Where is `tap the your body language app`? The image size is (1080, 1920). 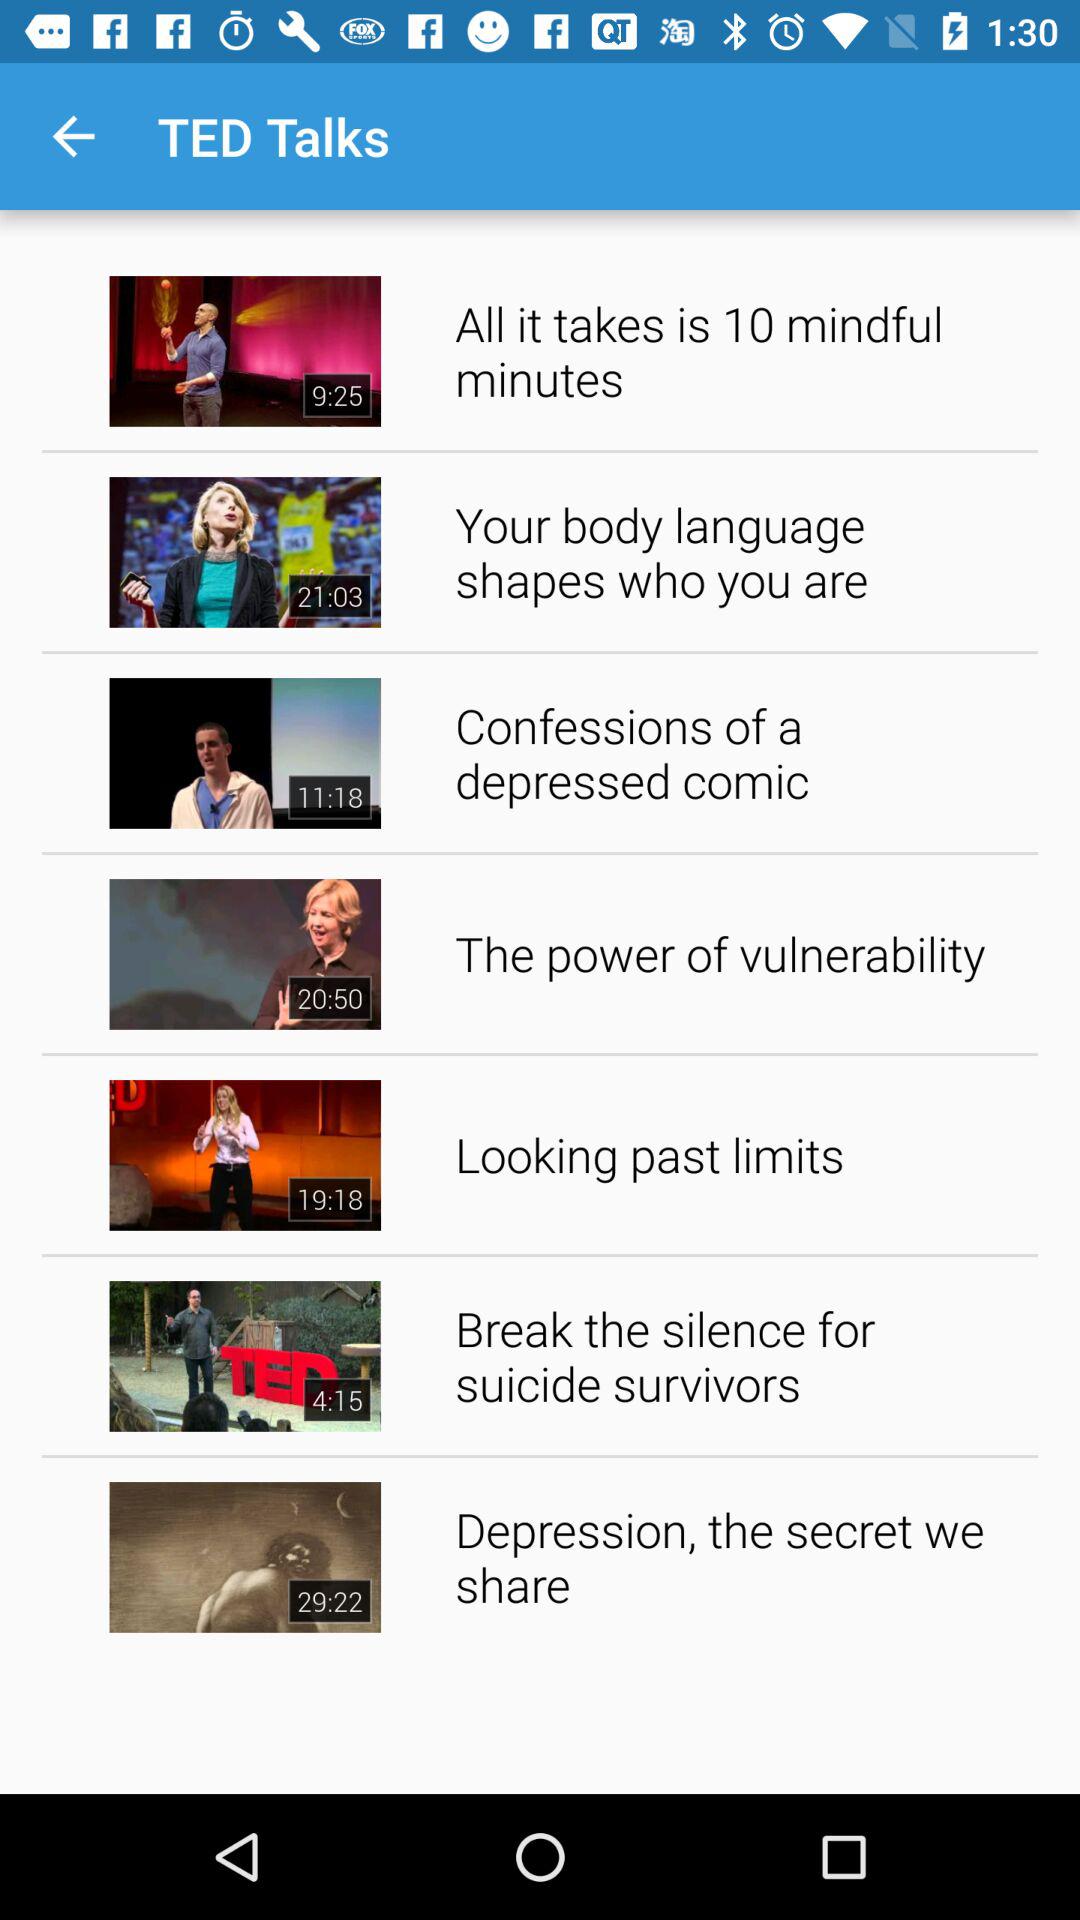
tap the your body language app is located at coordinates (740, 552).